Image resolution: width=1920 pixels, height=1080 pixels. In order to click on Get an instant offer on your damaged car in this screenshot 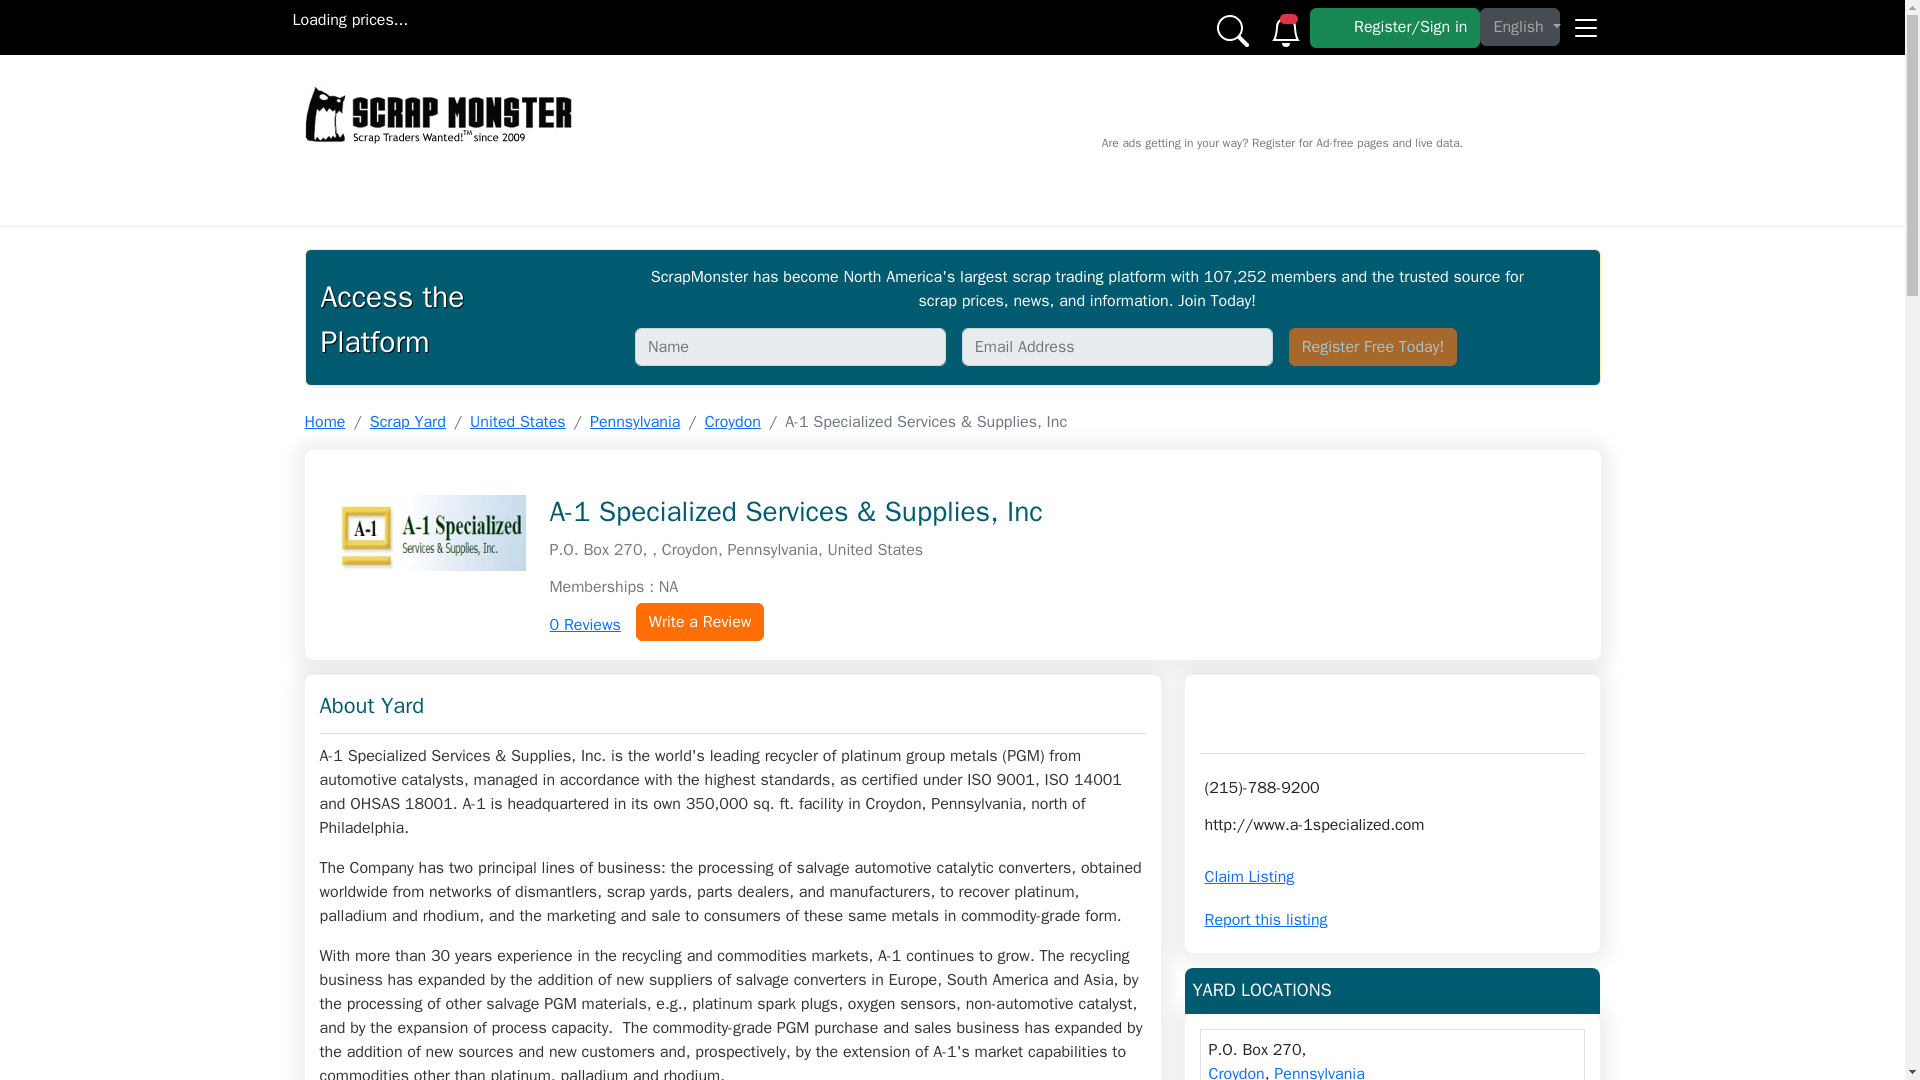, I will do `click(794, 86)`.